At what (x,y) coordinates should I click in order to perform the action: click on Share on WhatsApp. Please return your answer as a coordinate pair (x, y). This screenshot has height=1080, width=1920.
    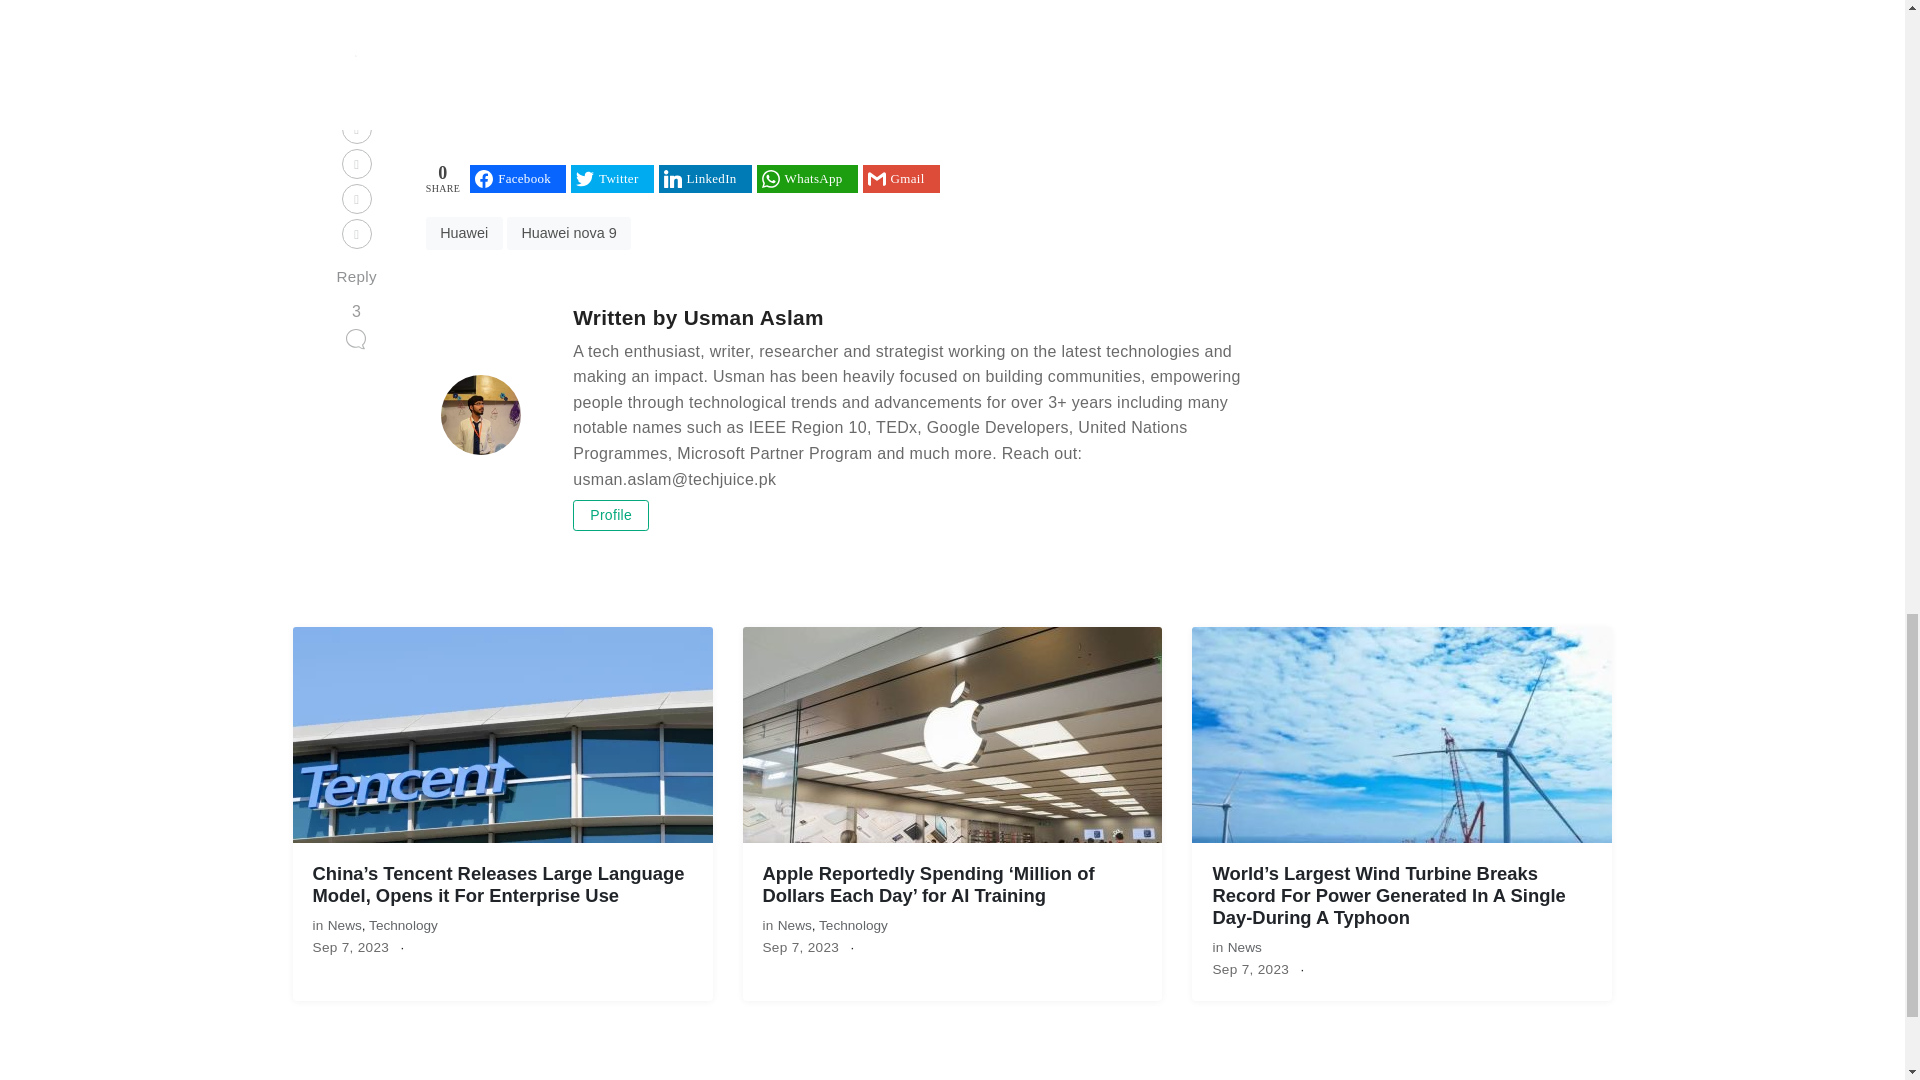
    Looking at the image, I should click on (807, 179).